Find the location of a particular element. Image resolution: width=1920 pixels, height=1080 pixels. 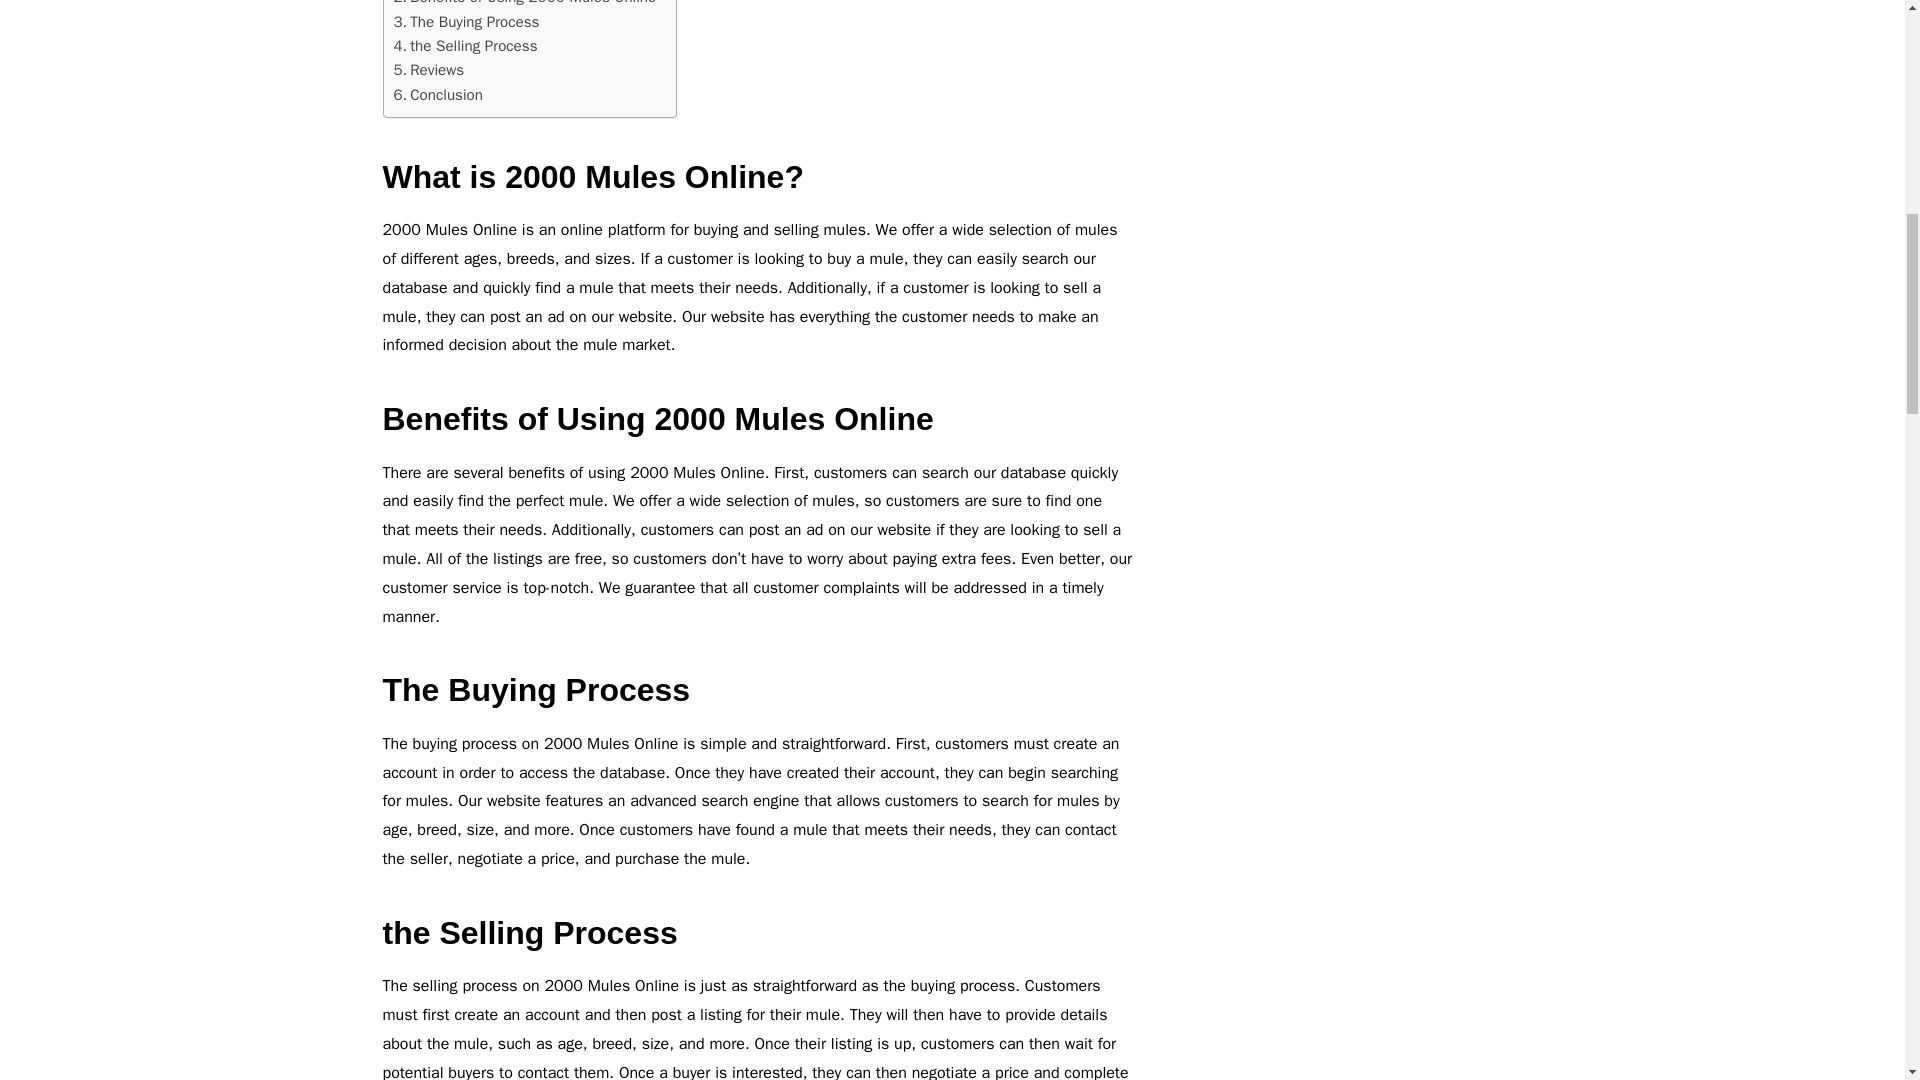

the Selling Process is located at coordinates (465, 46).